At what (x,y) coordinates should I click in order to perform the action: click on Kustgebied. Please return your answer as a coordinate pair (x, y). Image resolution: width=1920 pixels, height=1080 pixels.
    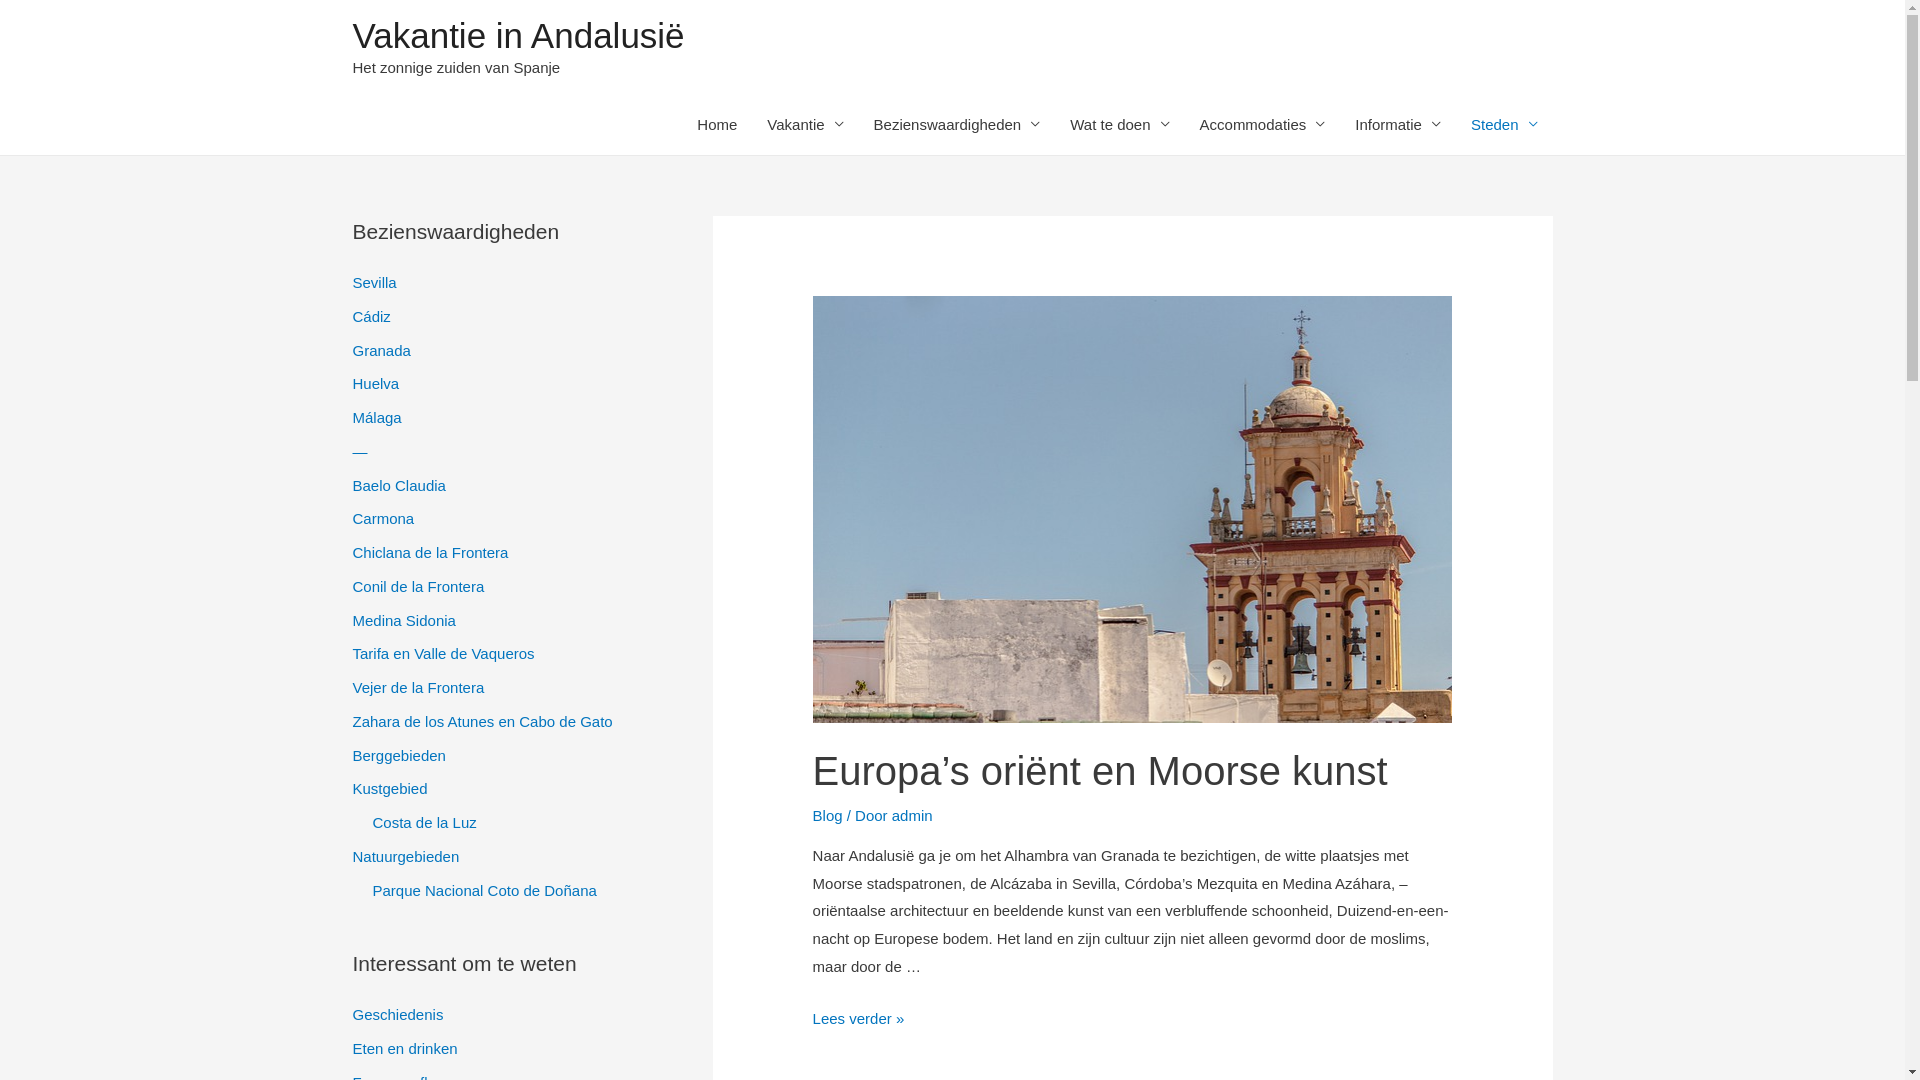
    Looking at the image, I should click on (390, 788).